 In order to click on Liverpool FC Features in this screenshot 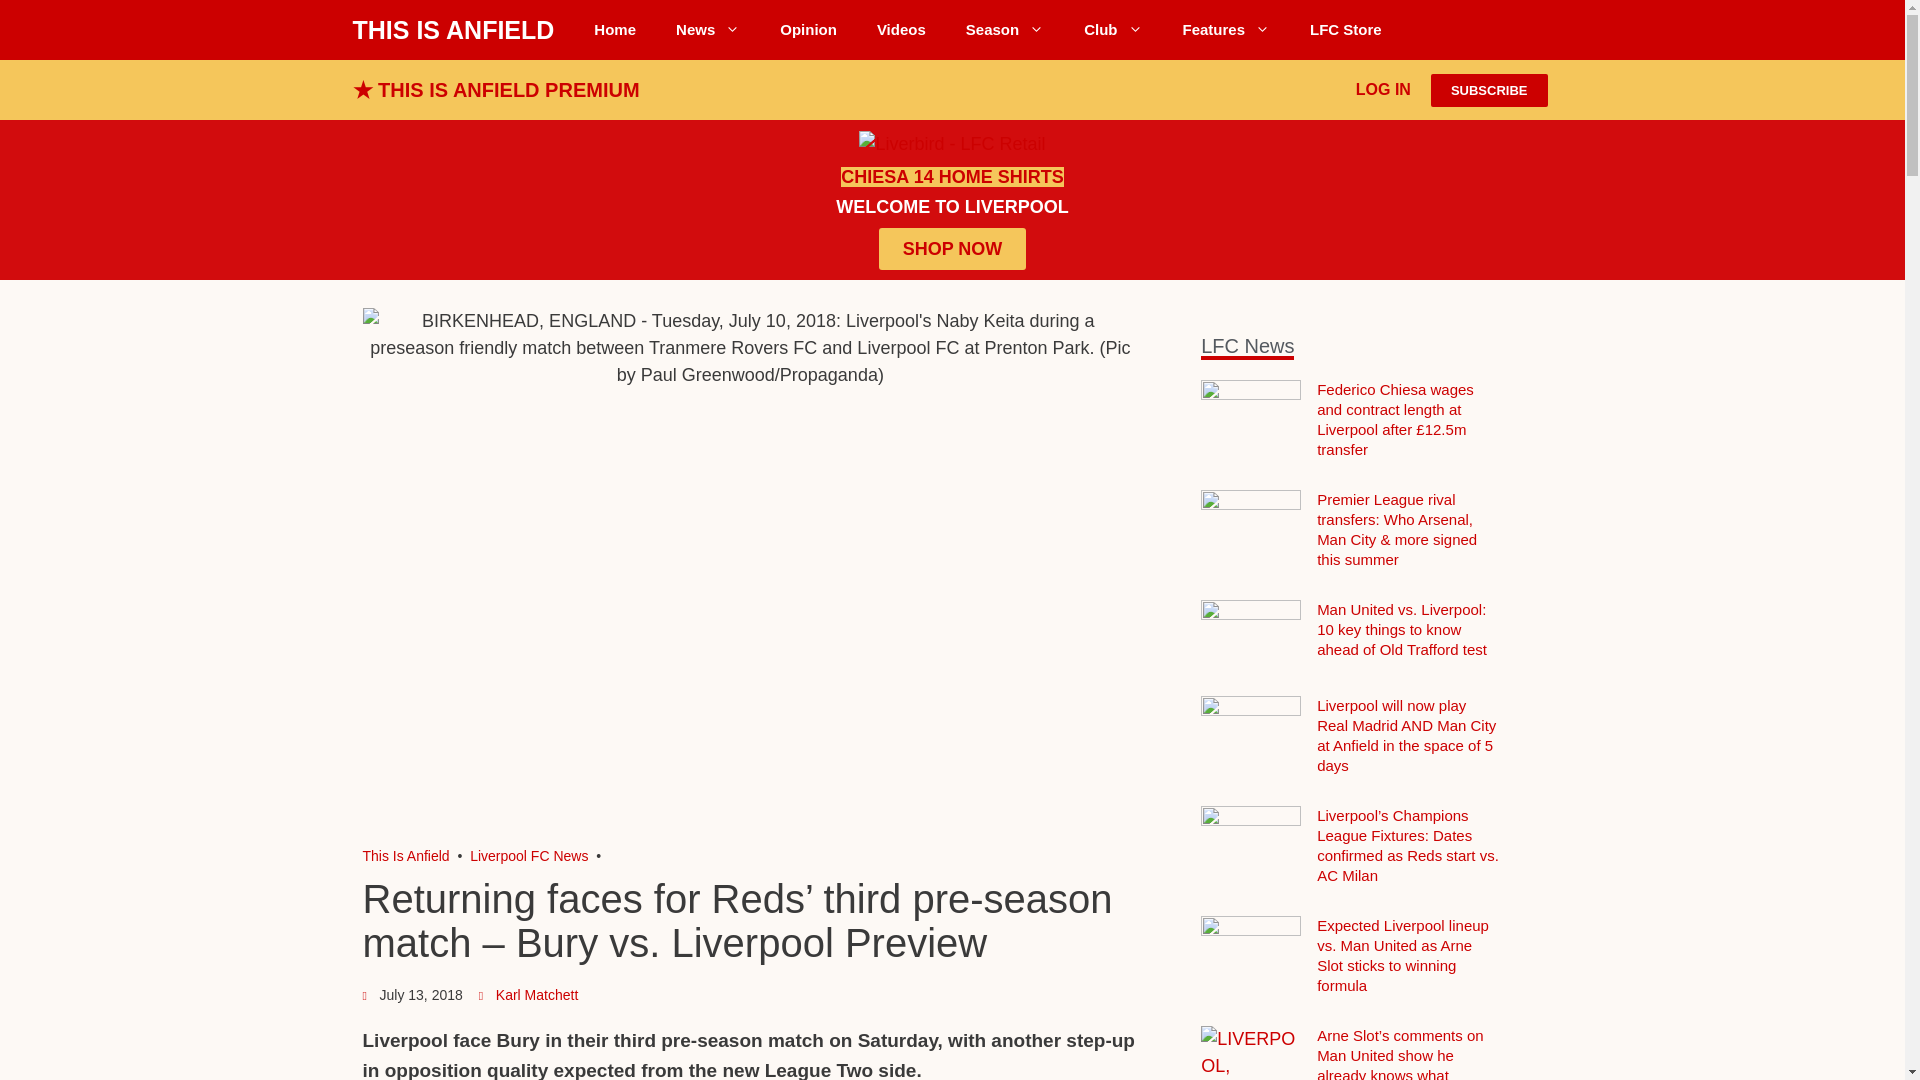, I will do `click(1226, 30)`.